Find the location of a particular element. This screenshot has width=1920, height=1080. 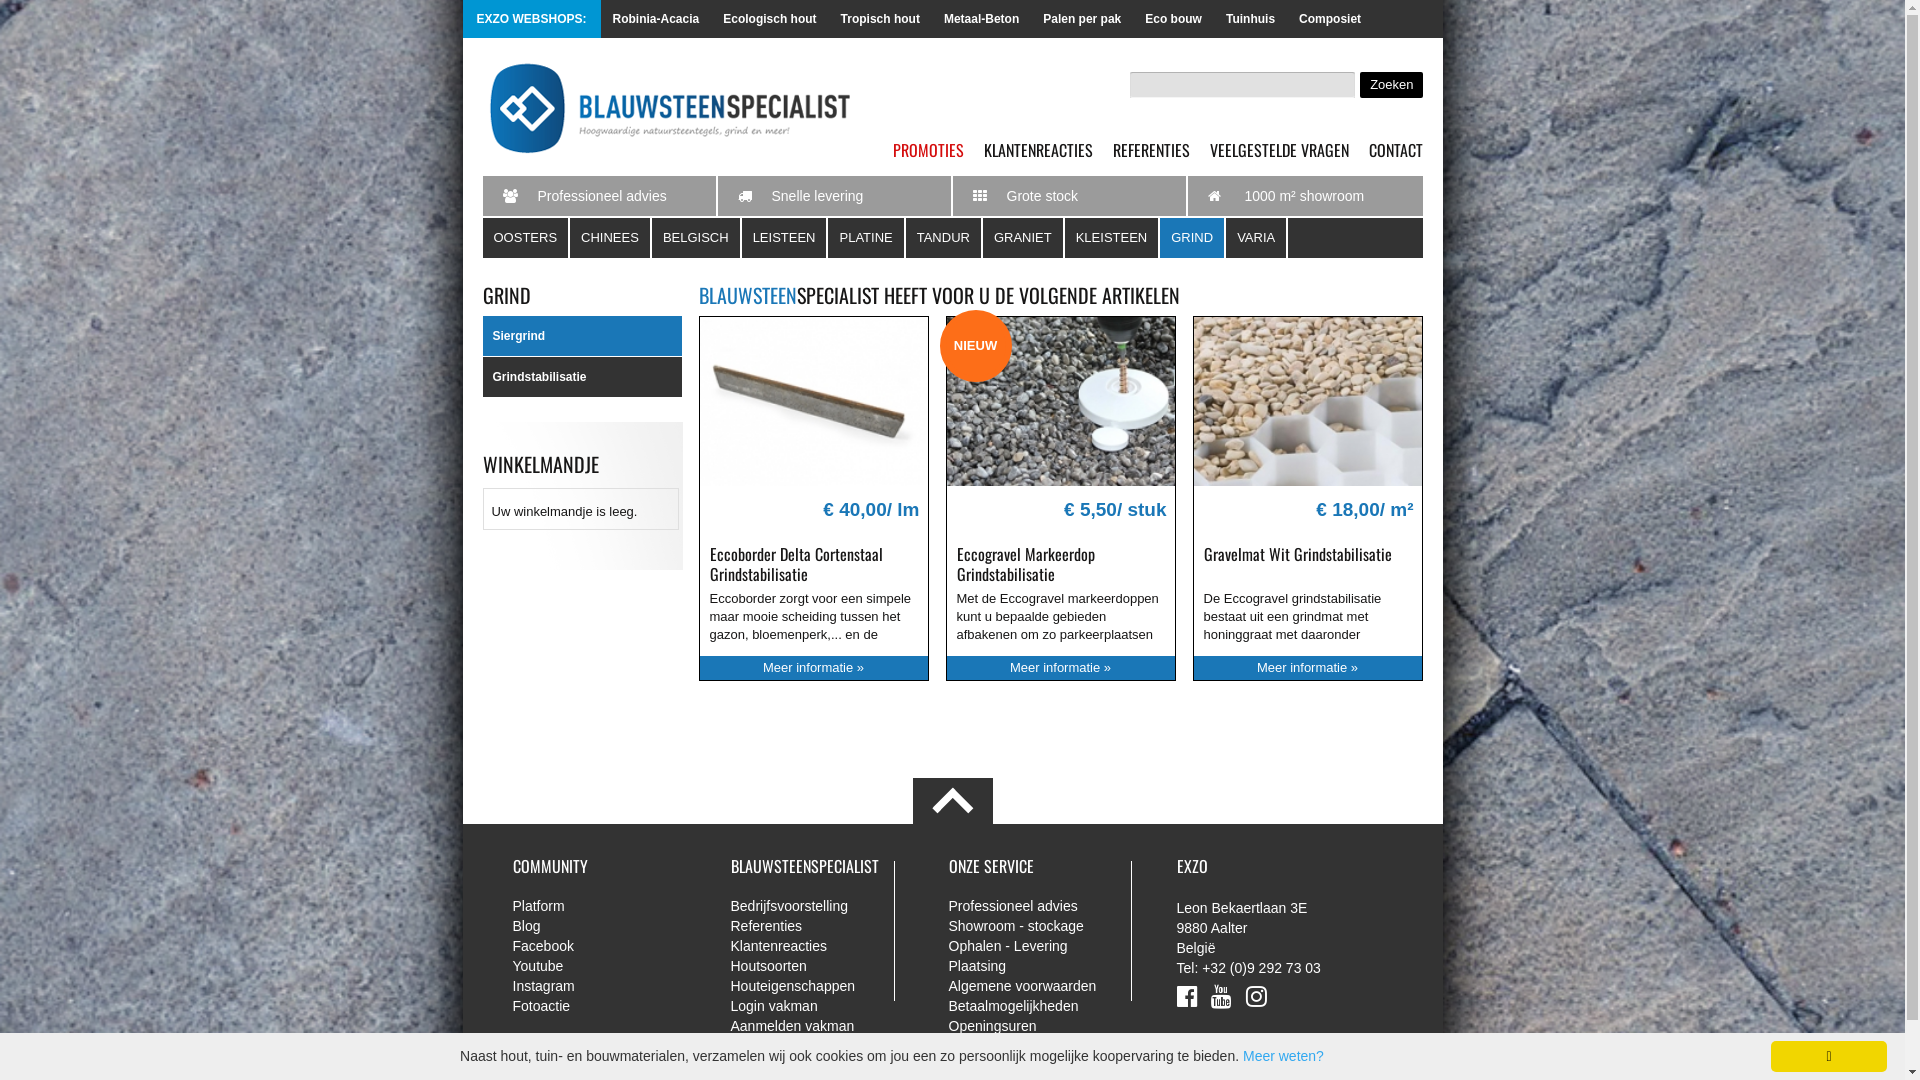

CHINEES is located at coordinates (611, 238).